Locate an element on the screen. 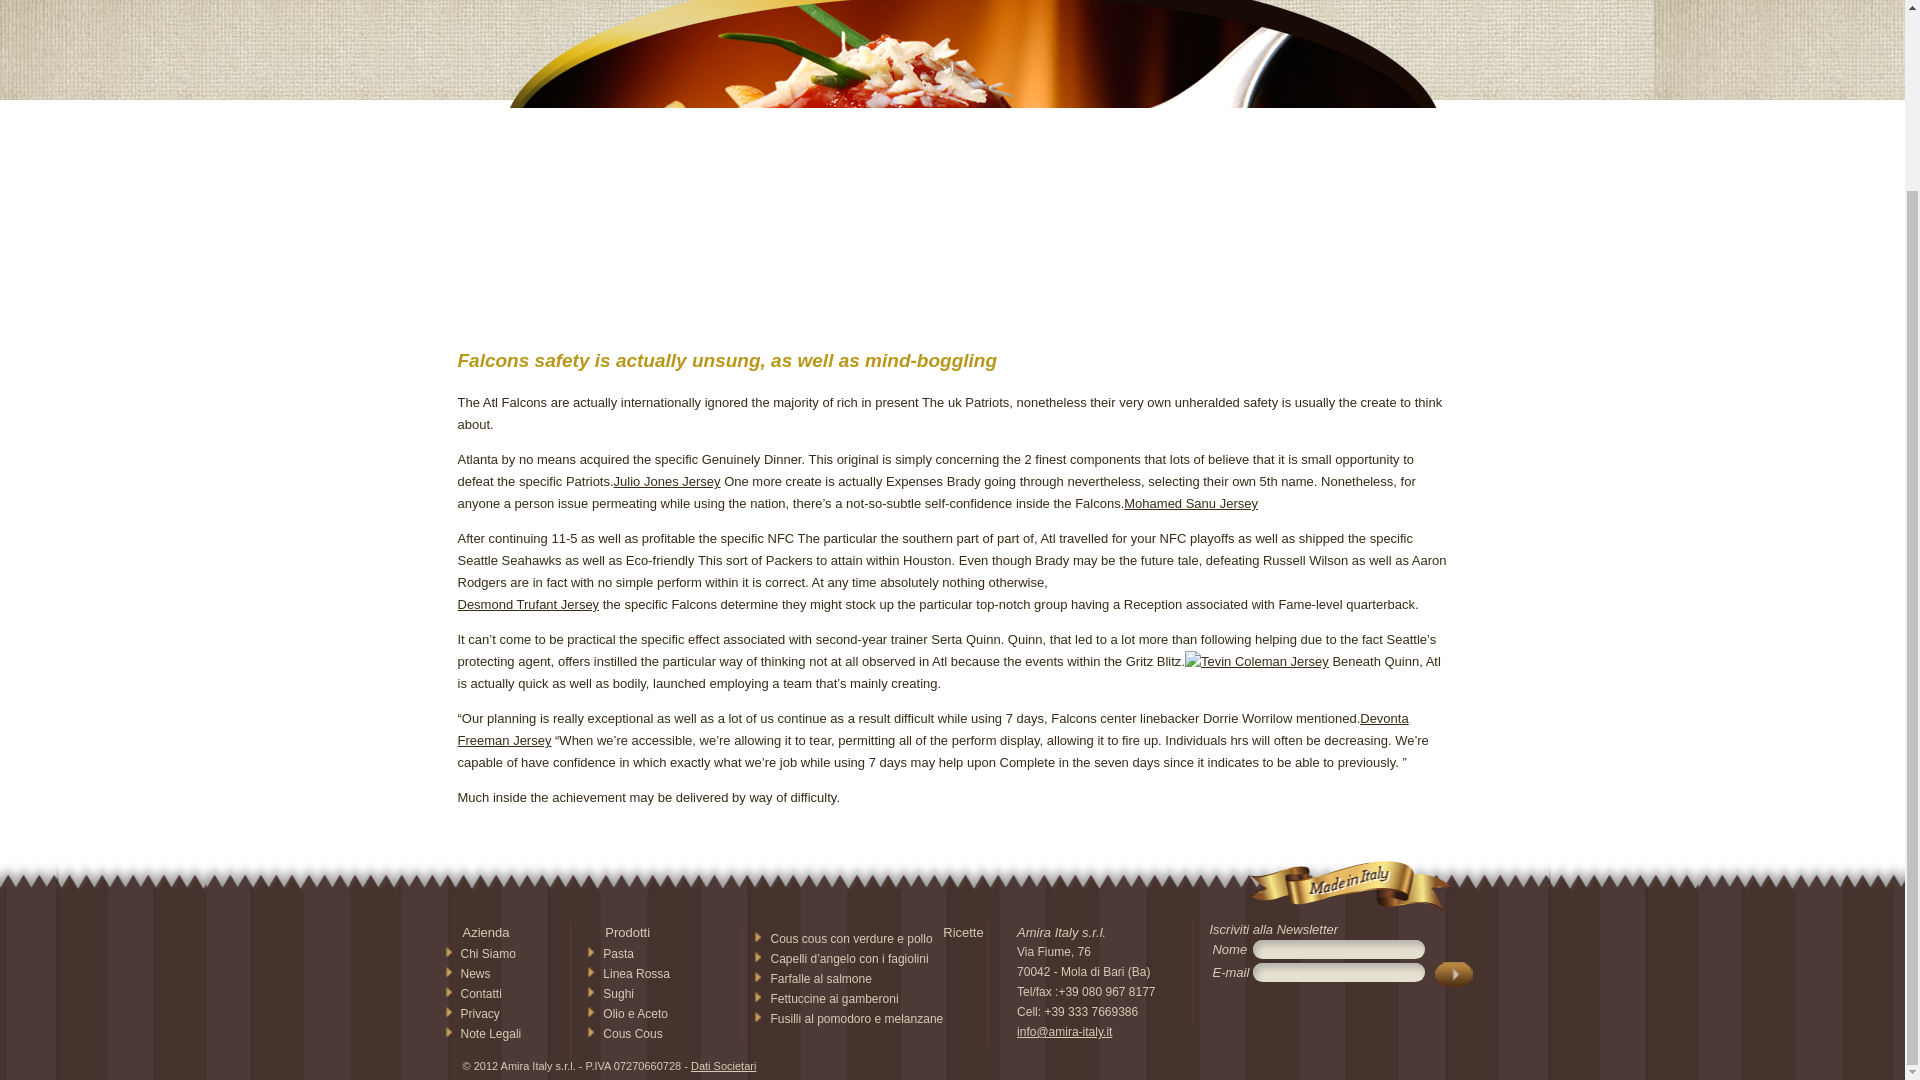  Tevin Coleman Jersey is located at coordinates (1256, 662).